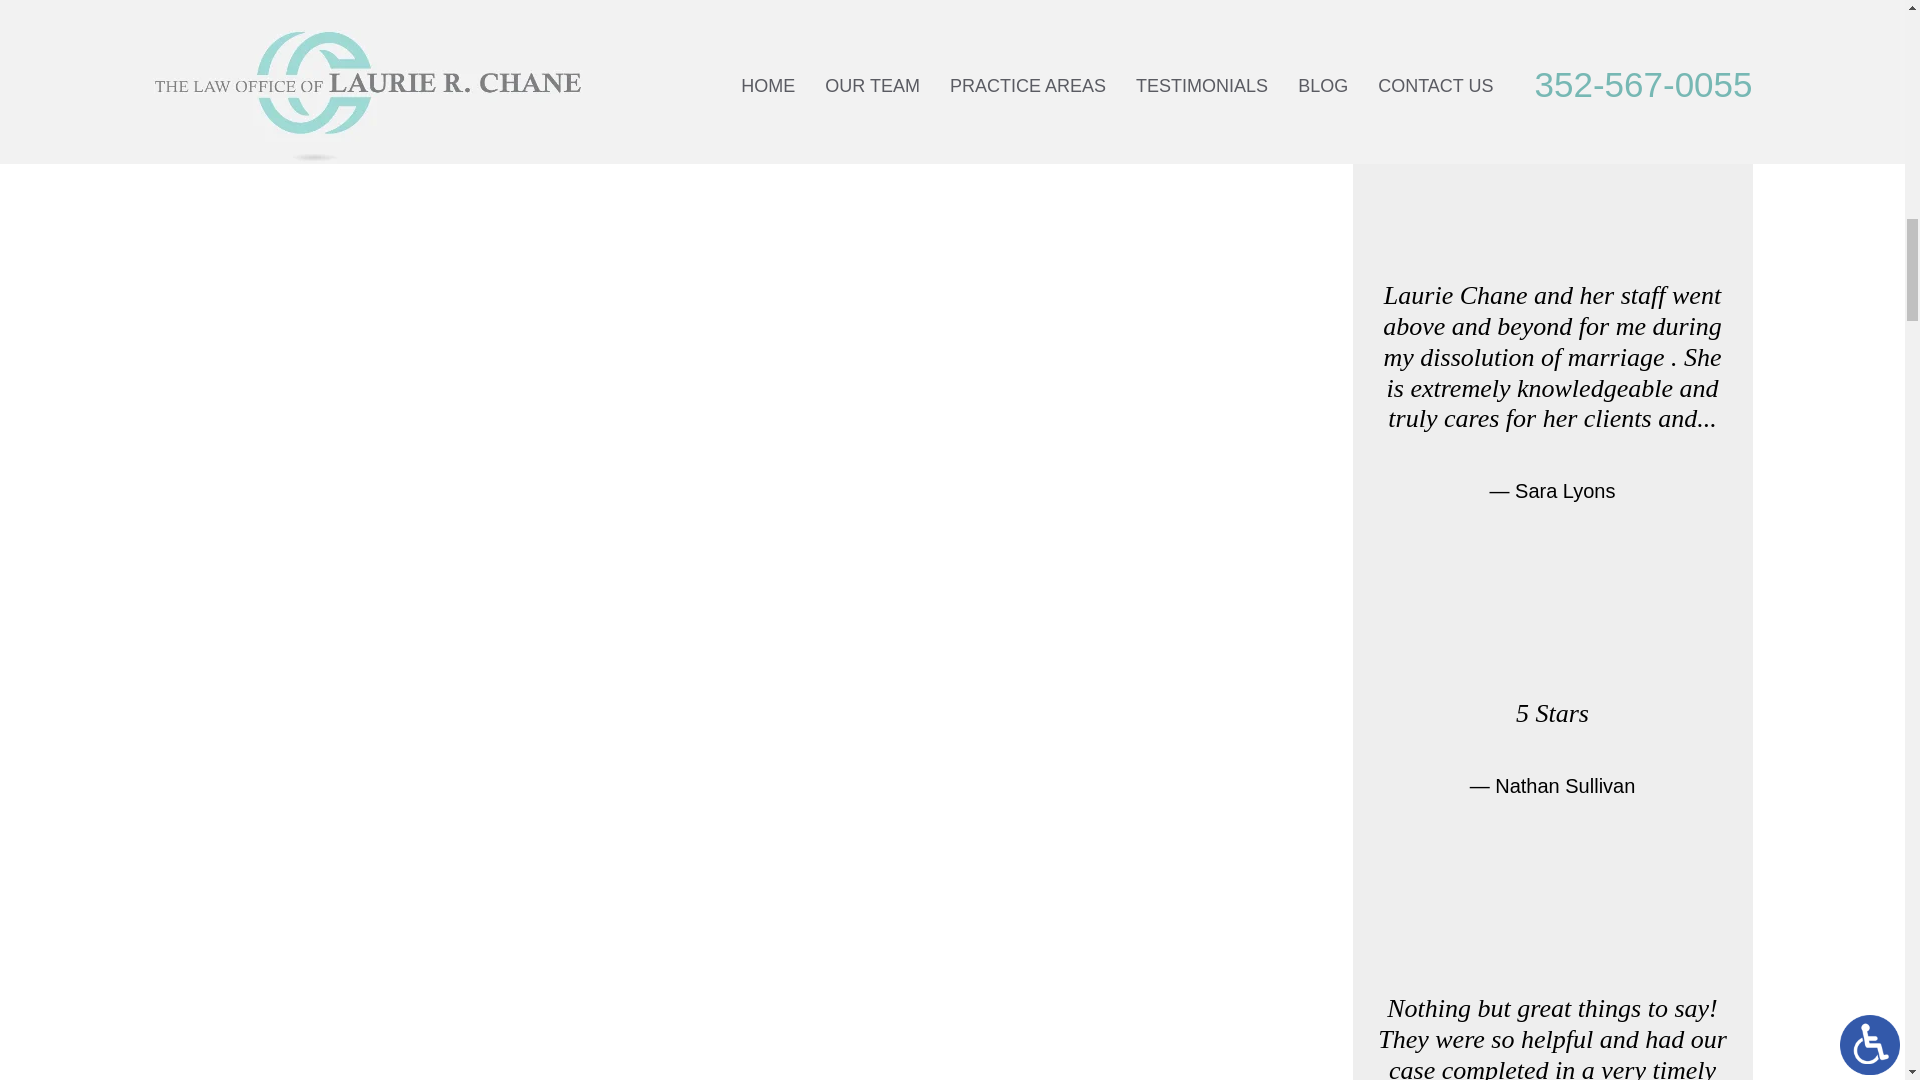  Describe the element at coordinates (368, 14) in the screenshot. I see `LinkedIn` at that location.